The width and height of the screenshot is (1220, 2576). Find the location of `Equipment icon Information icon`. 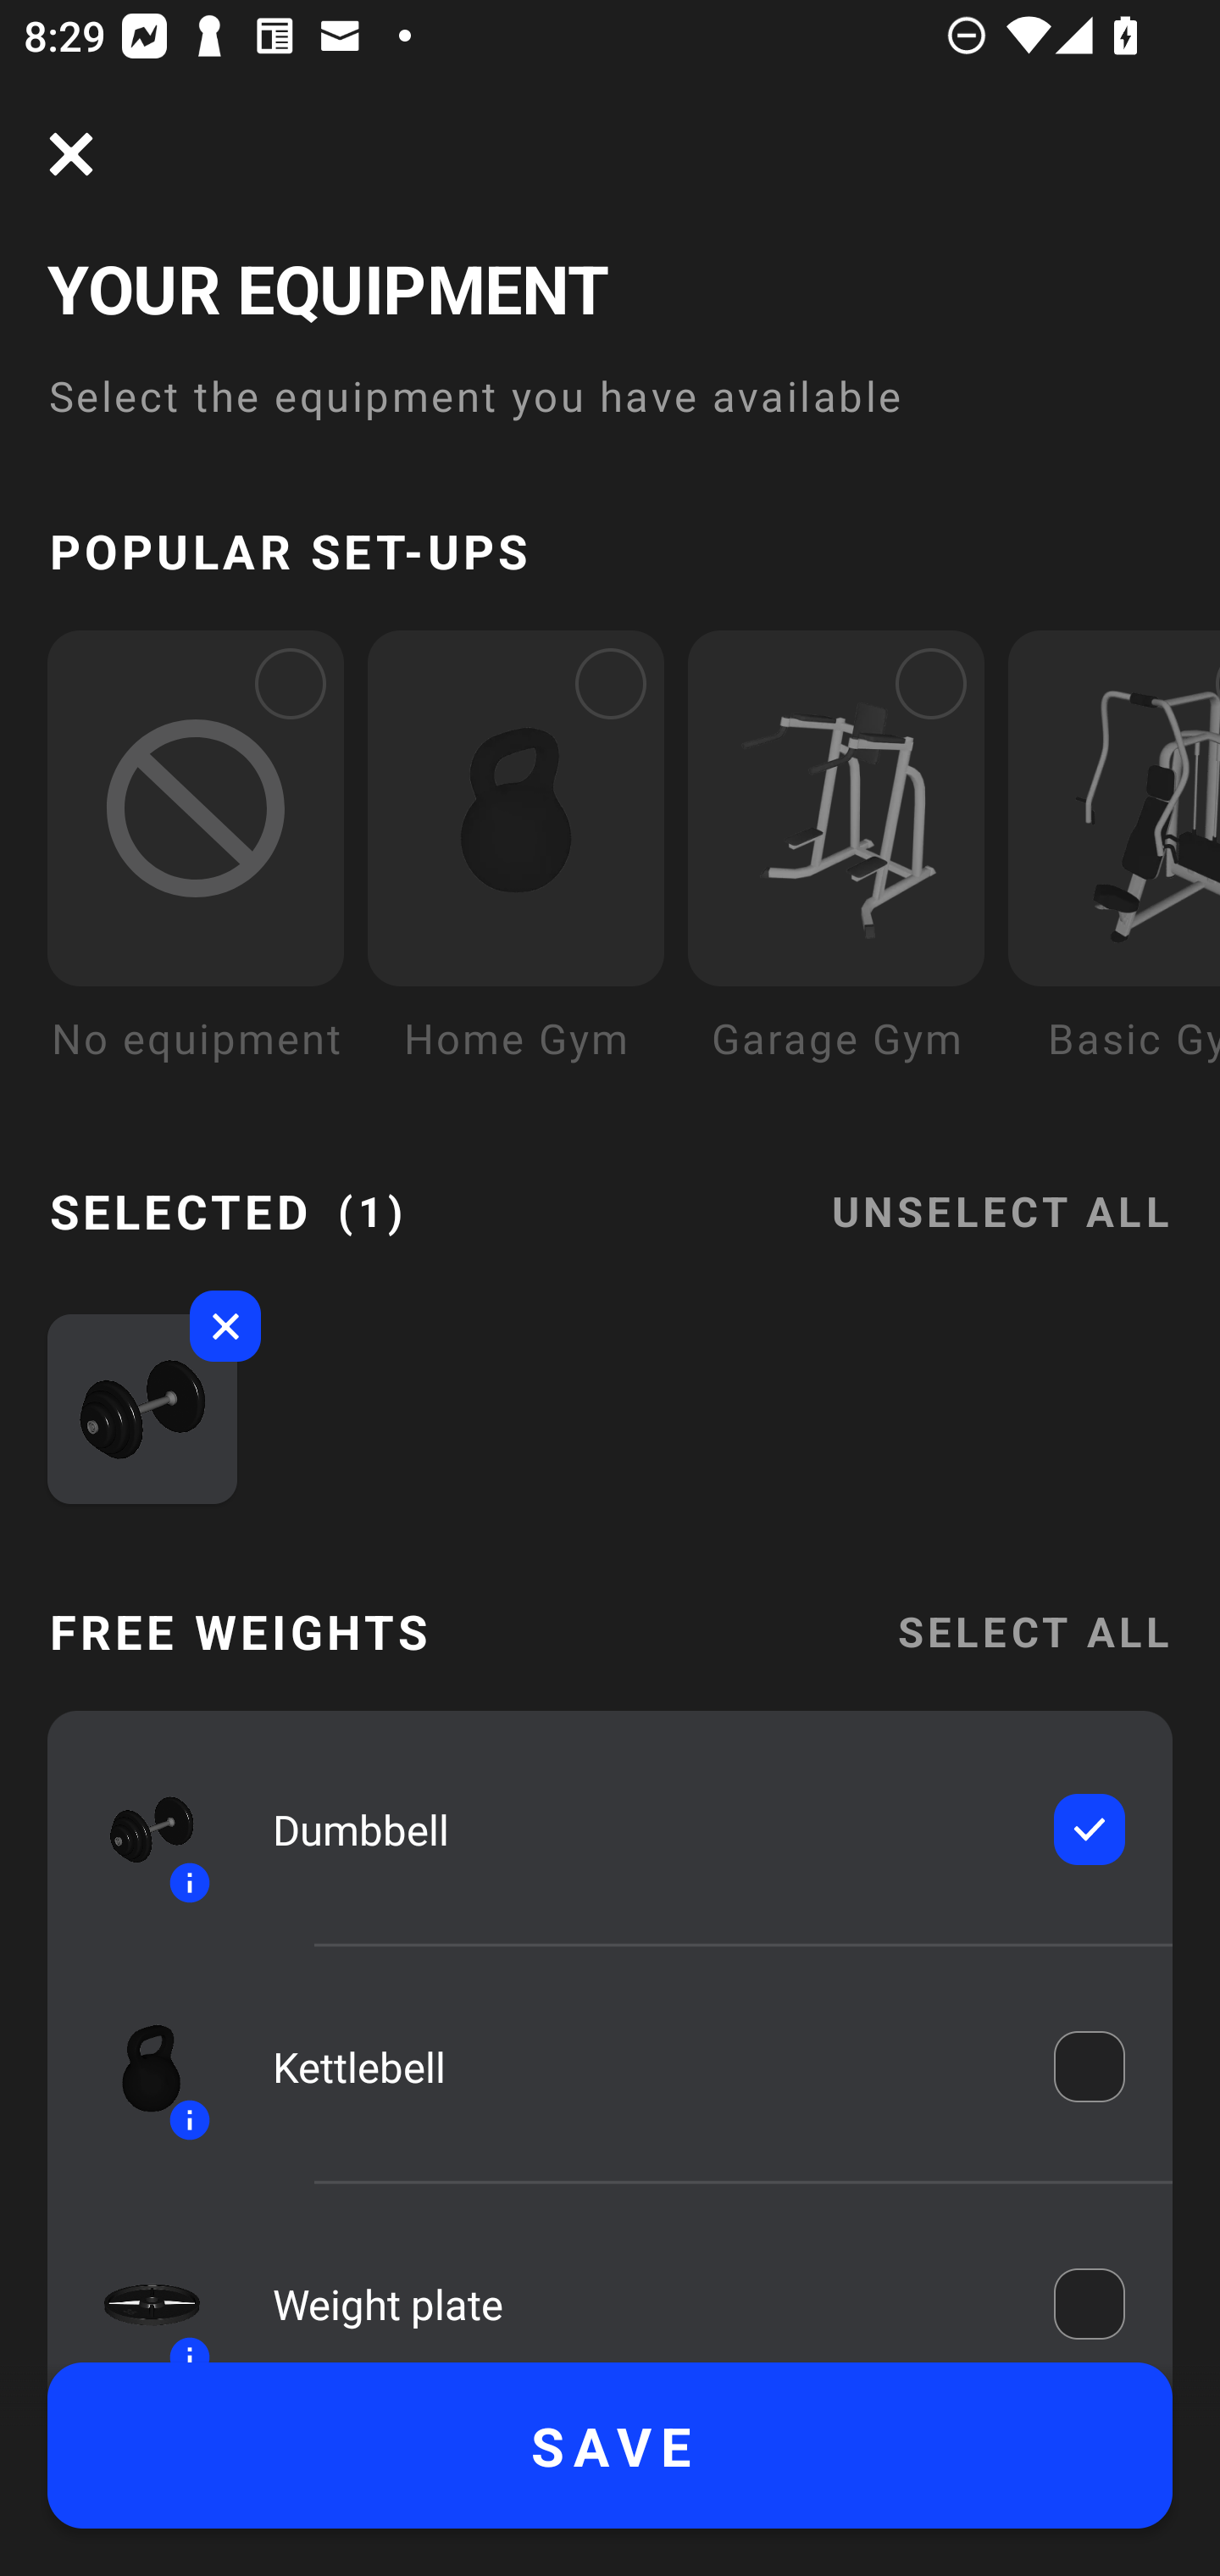

Equipment icon Information icon is located at coordinates (136, 2067).